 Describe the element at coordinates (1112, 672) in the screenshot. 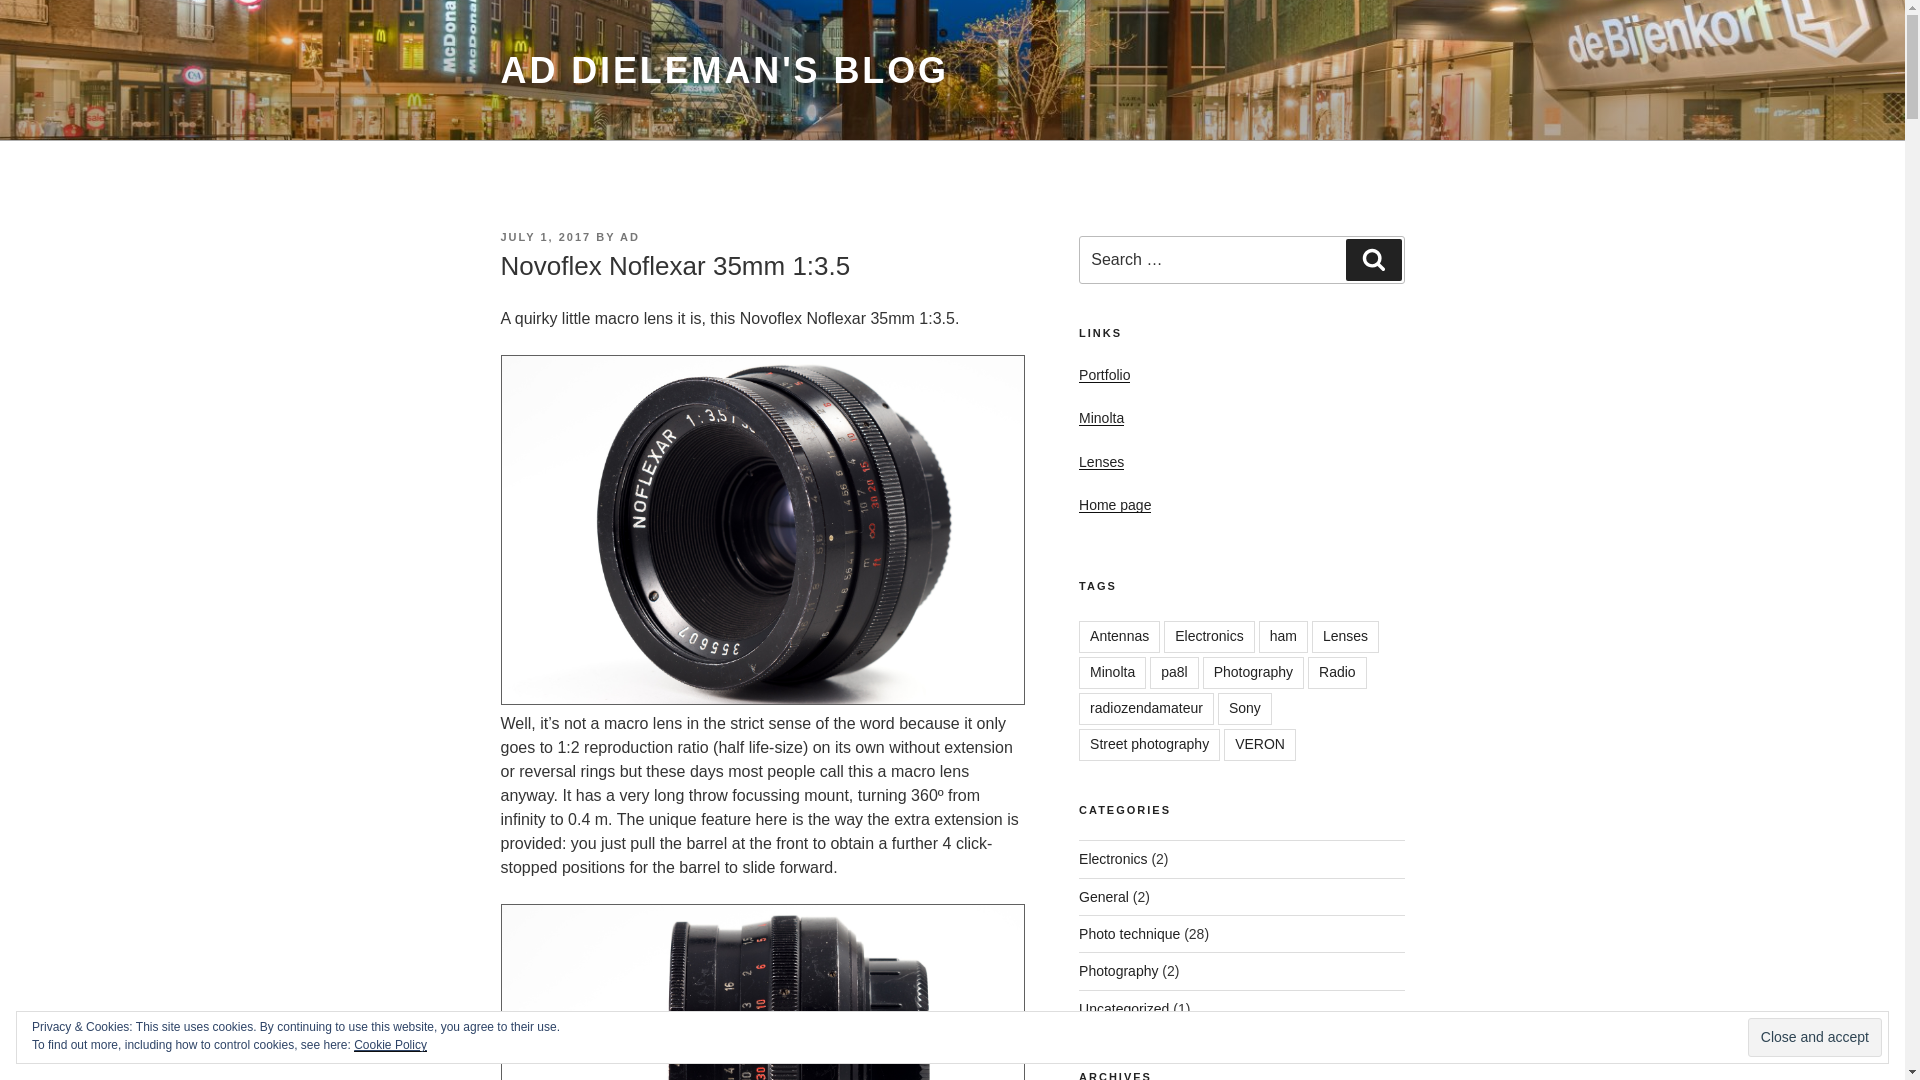

I see `Minolta` at that location.